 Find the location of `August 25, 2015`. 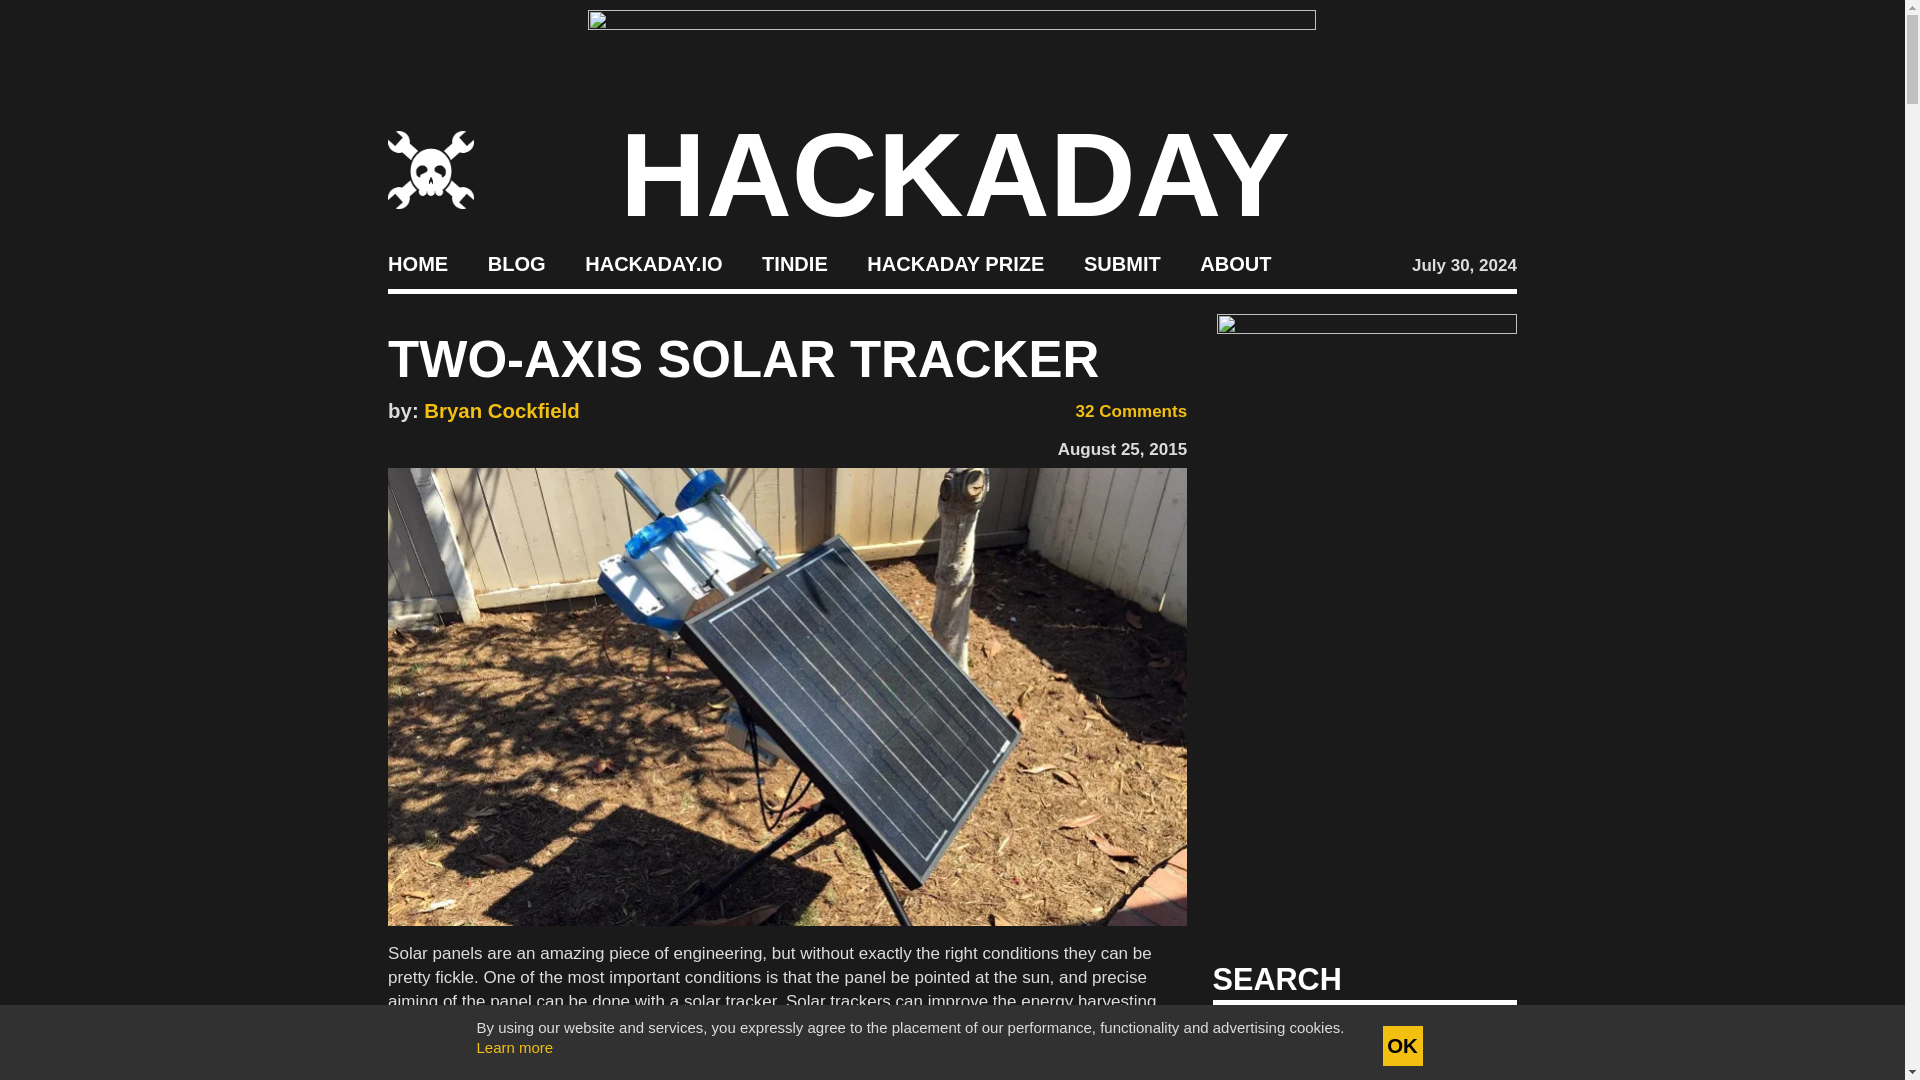

August 25, 2015 is located at coordinates (1122, 449).